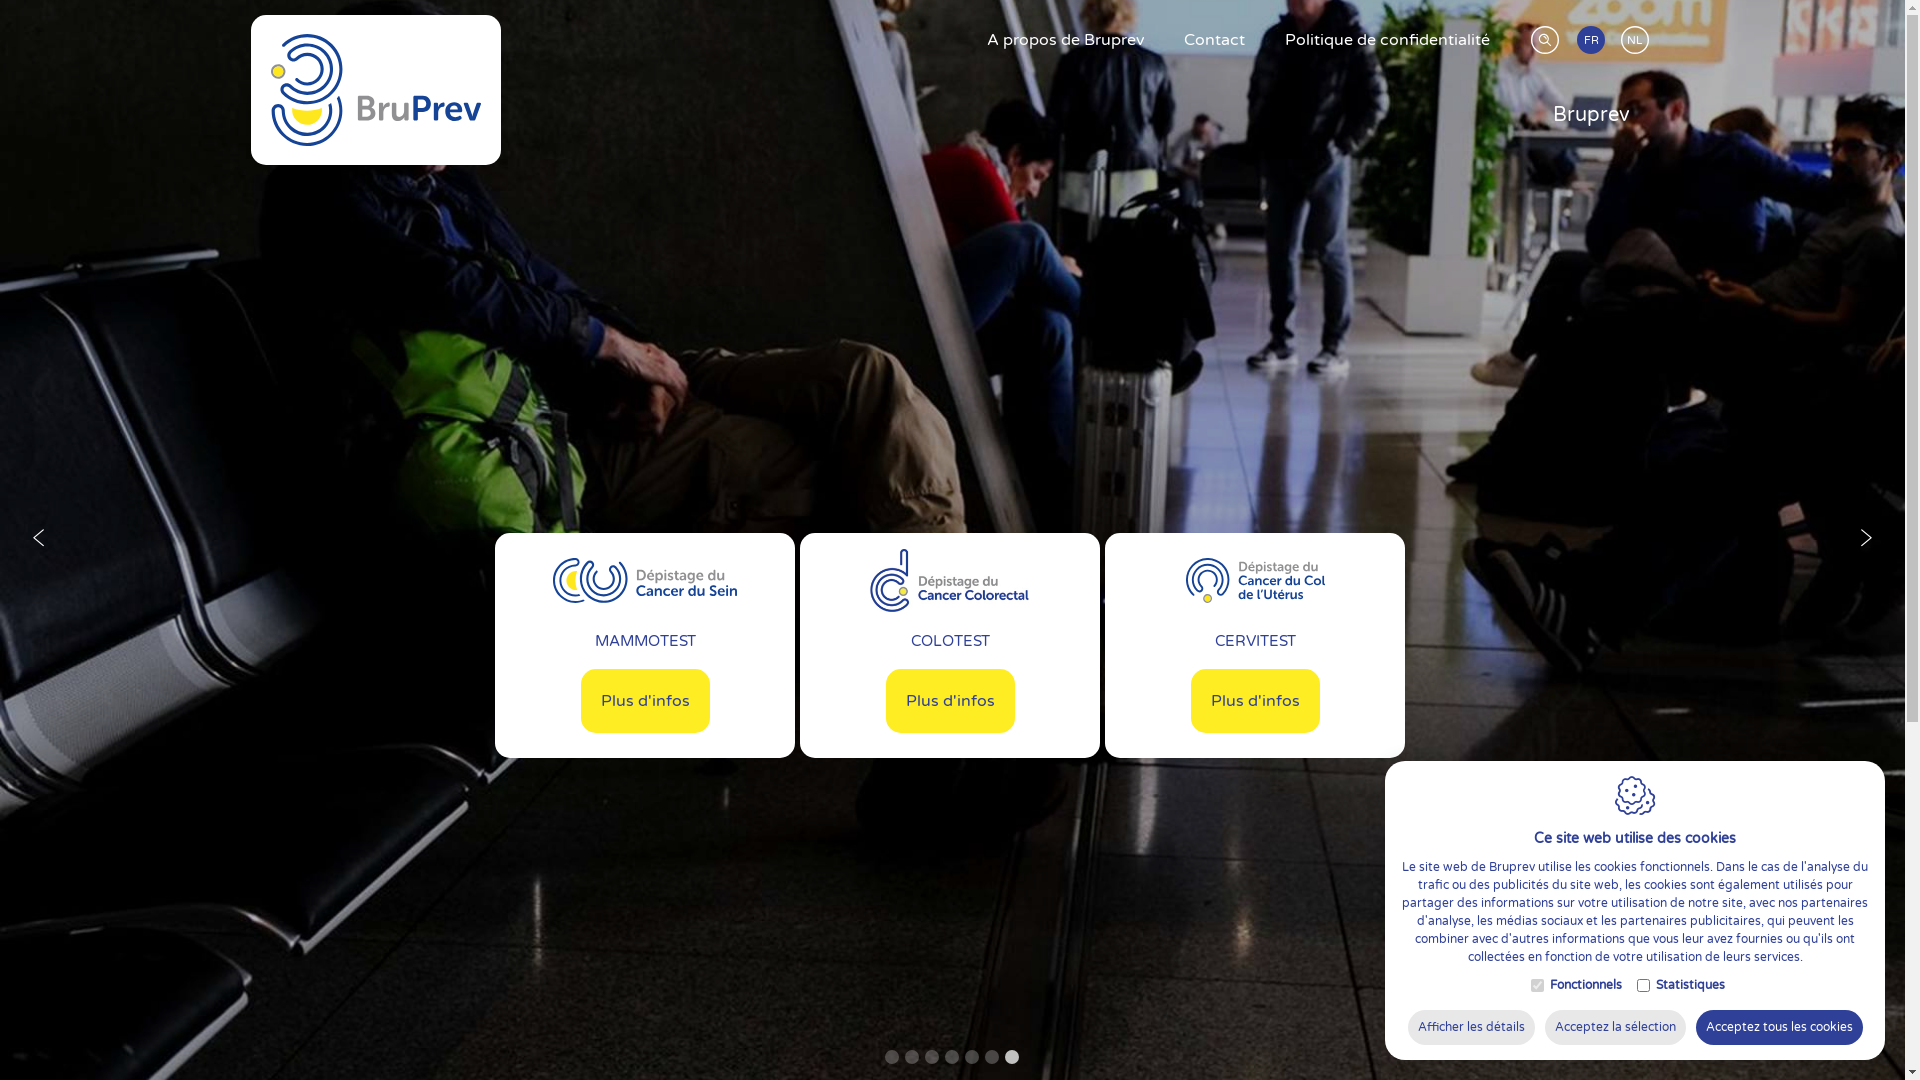 Image resolution: width=1920 pixels, height=1080 pixels. What do you see at coordinates (1640, 46) in the screenshot?
I see `NL` at bounding box center [1640, 46].